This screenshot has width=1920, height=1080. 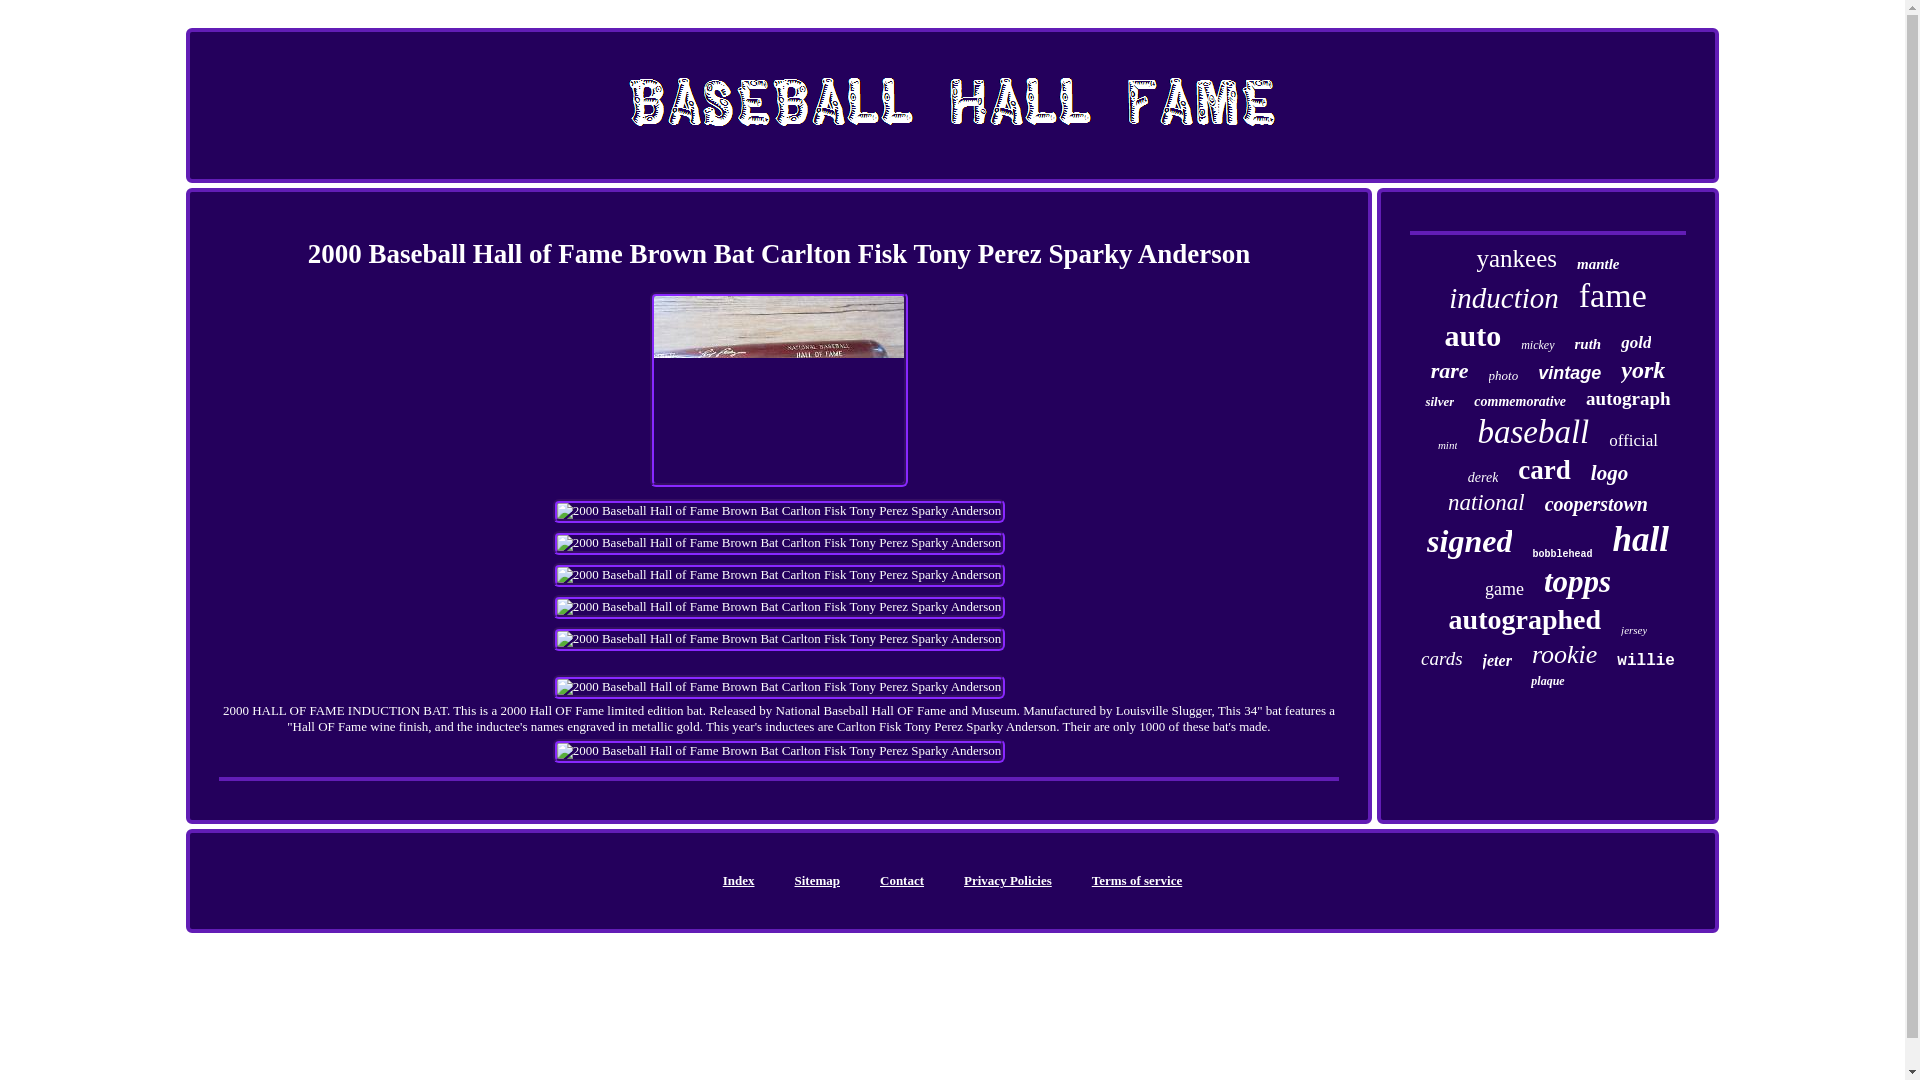 What do you see at coordinates (1598, 264) in the screenshot?
I see `mantle` at bounding box center [1598, 264].